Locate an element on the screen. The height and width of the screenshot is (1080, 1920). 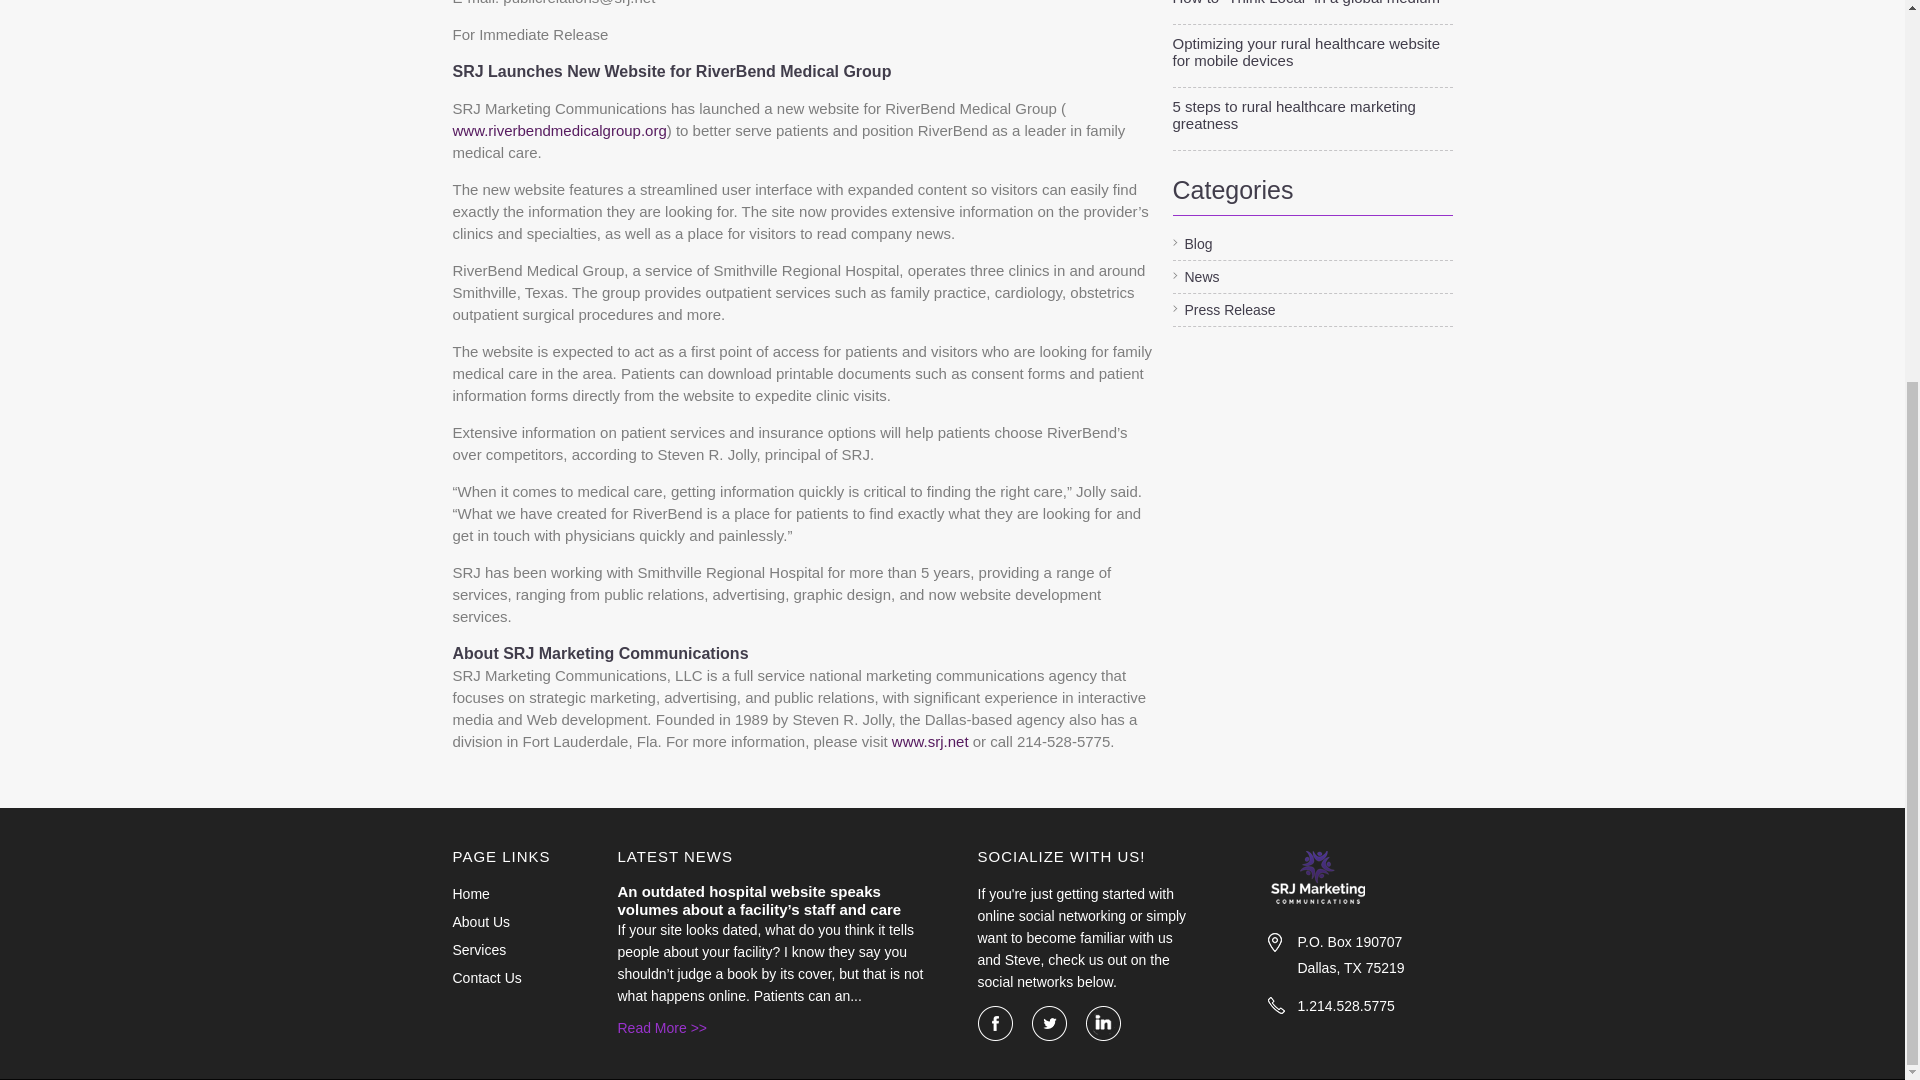
www.riverbendmedicalgroup.org is located at coordinates (558, 130).